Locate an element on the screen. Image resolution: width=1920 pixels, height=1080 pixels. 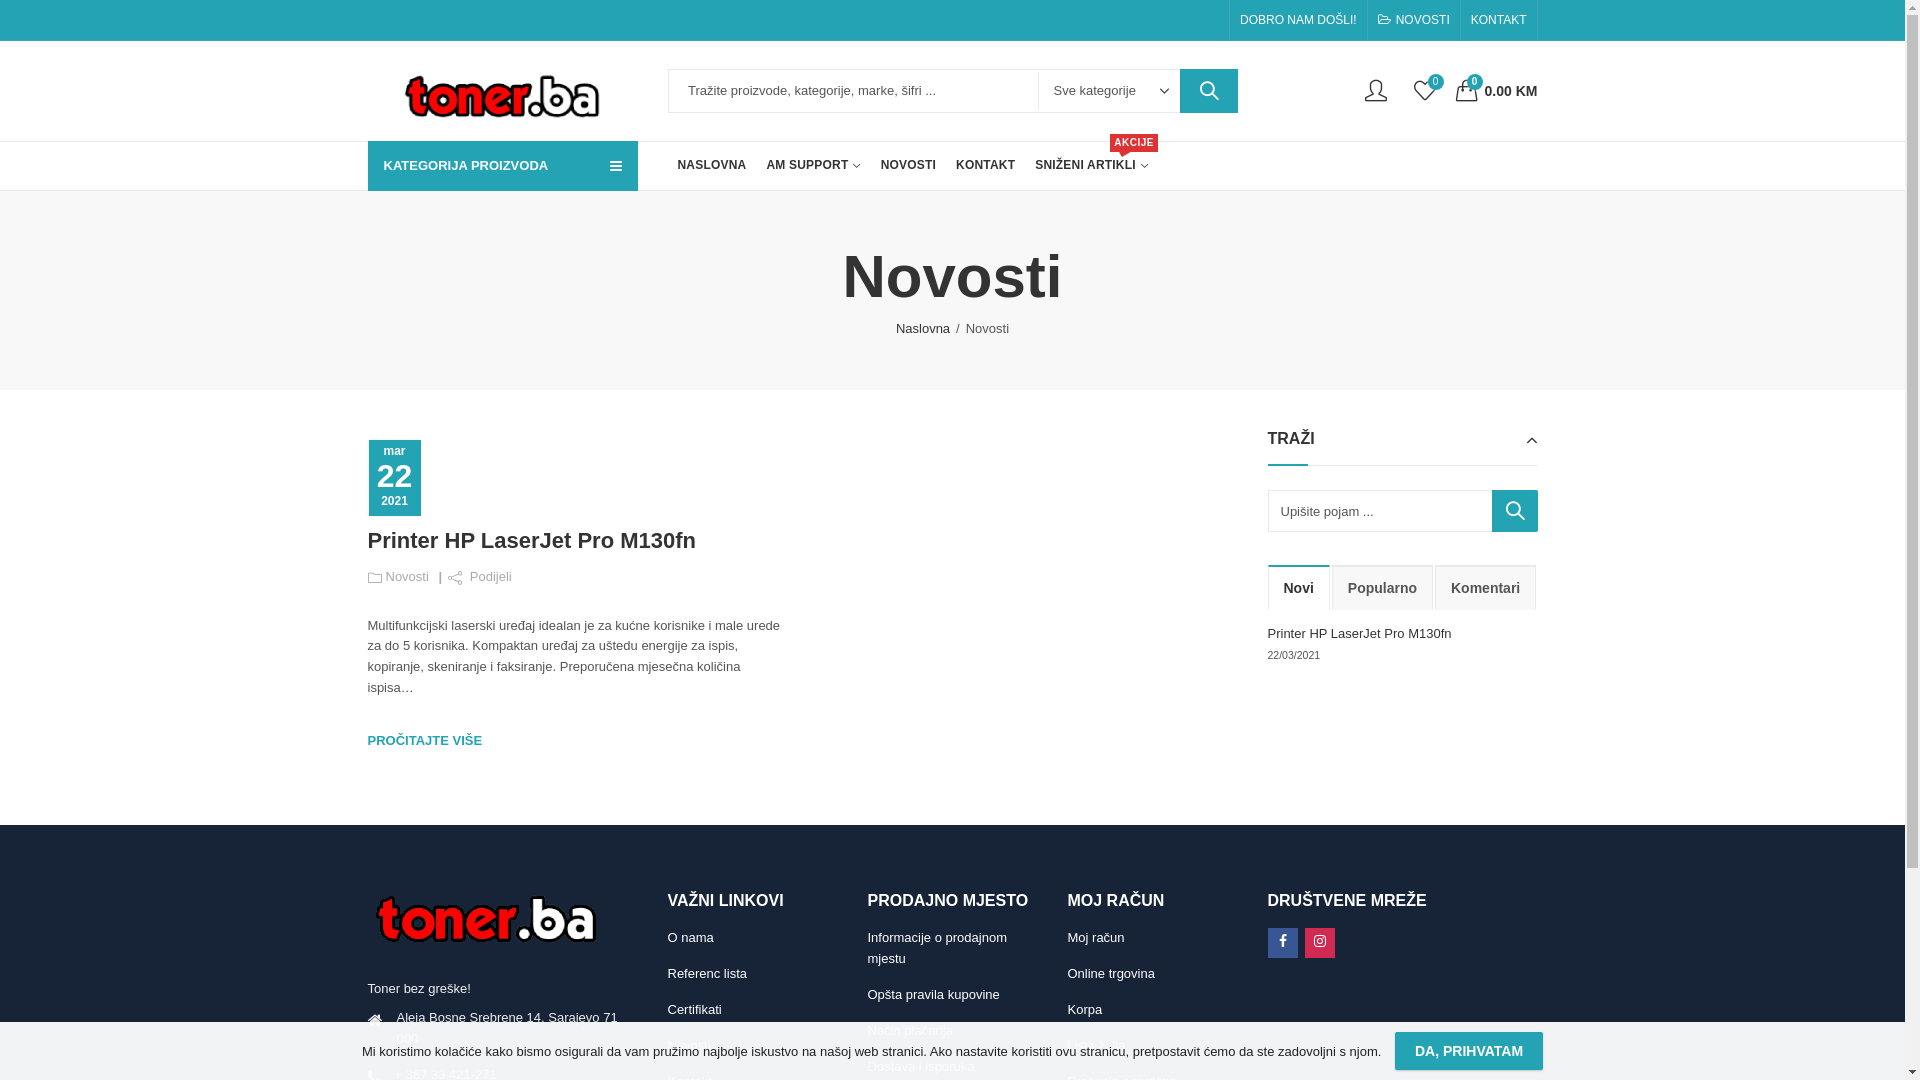
O nama is located at coordinates (691, 938).